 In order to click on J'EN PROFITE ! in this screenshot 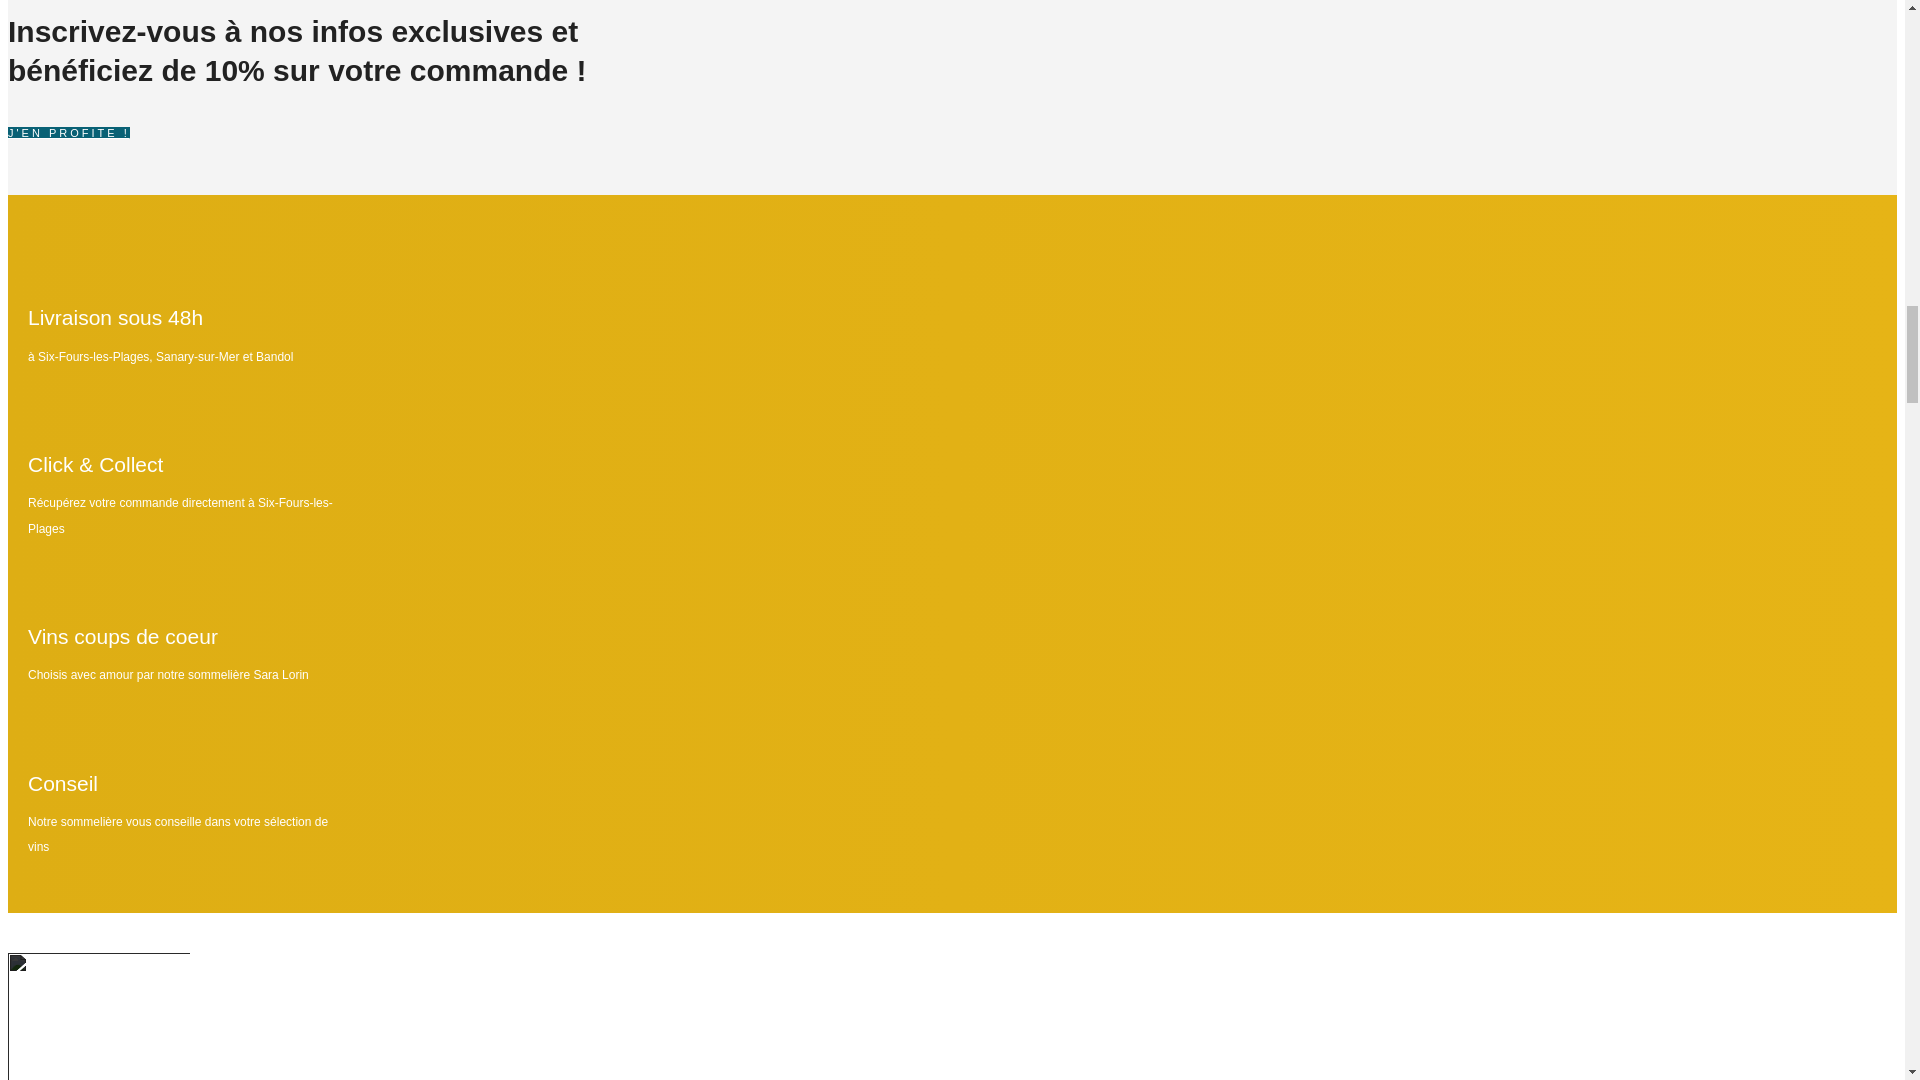, I will do `click(317, 132)`.